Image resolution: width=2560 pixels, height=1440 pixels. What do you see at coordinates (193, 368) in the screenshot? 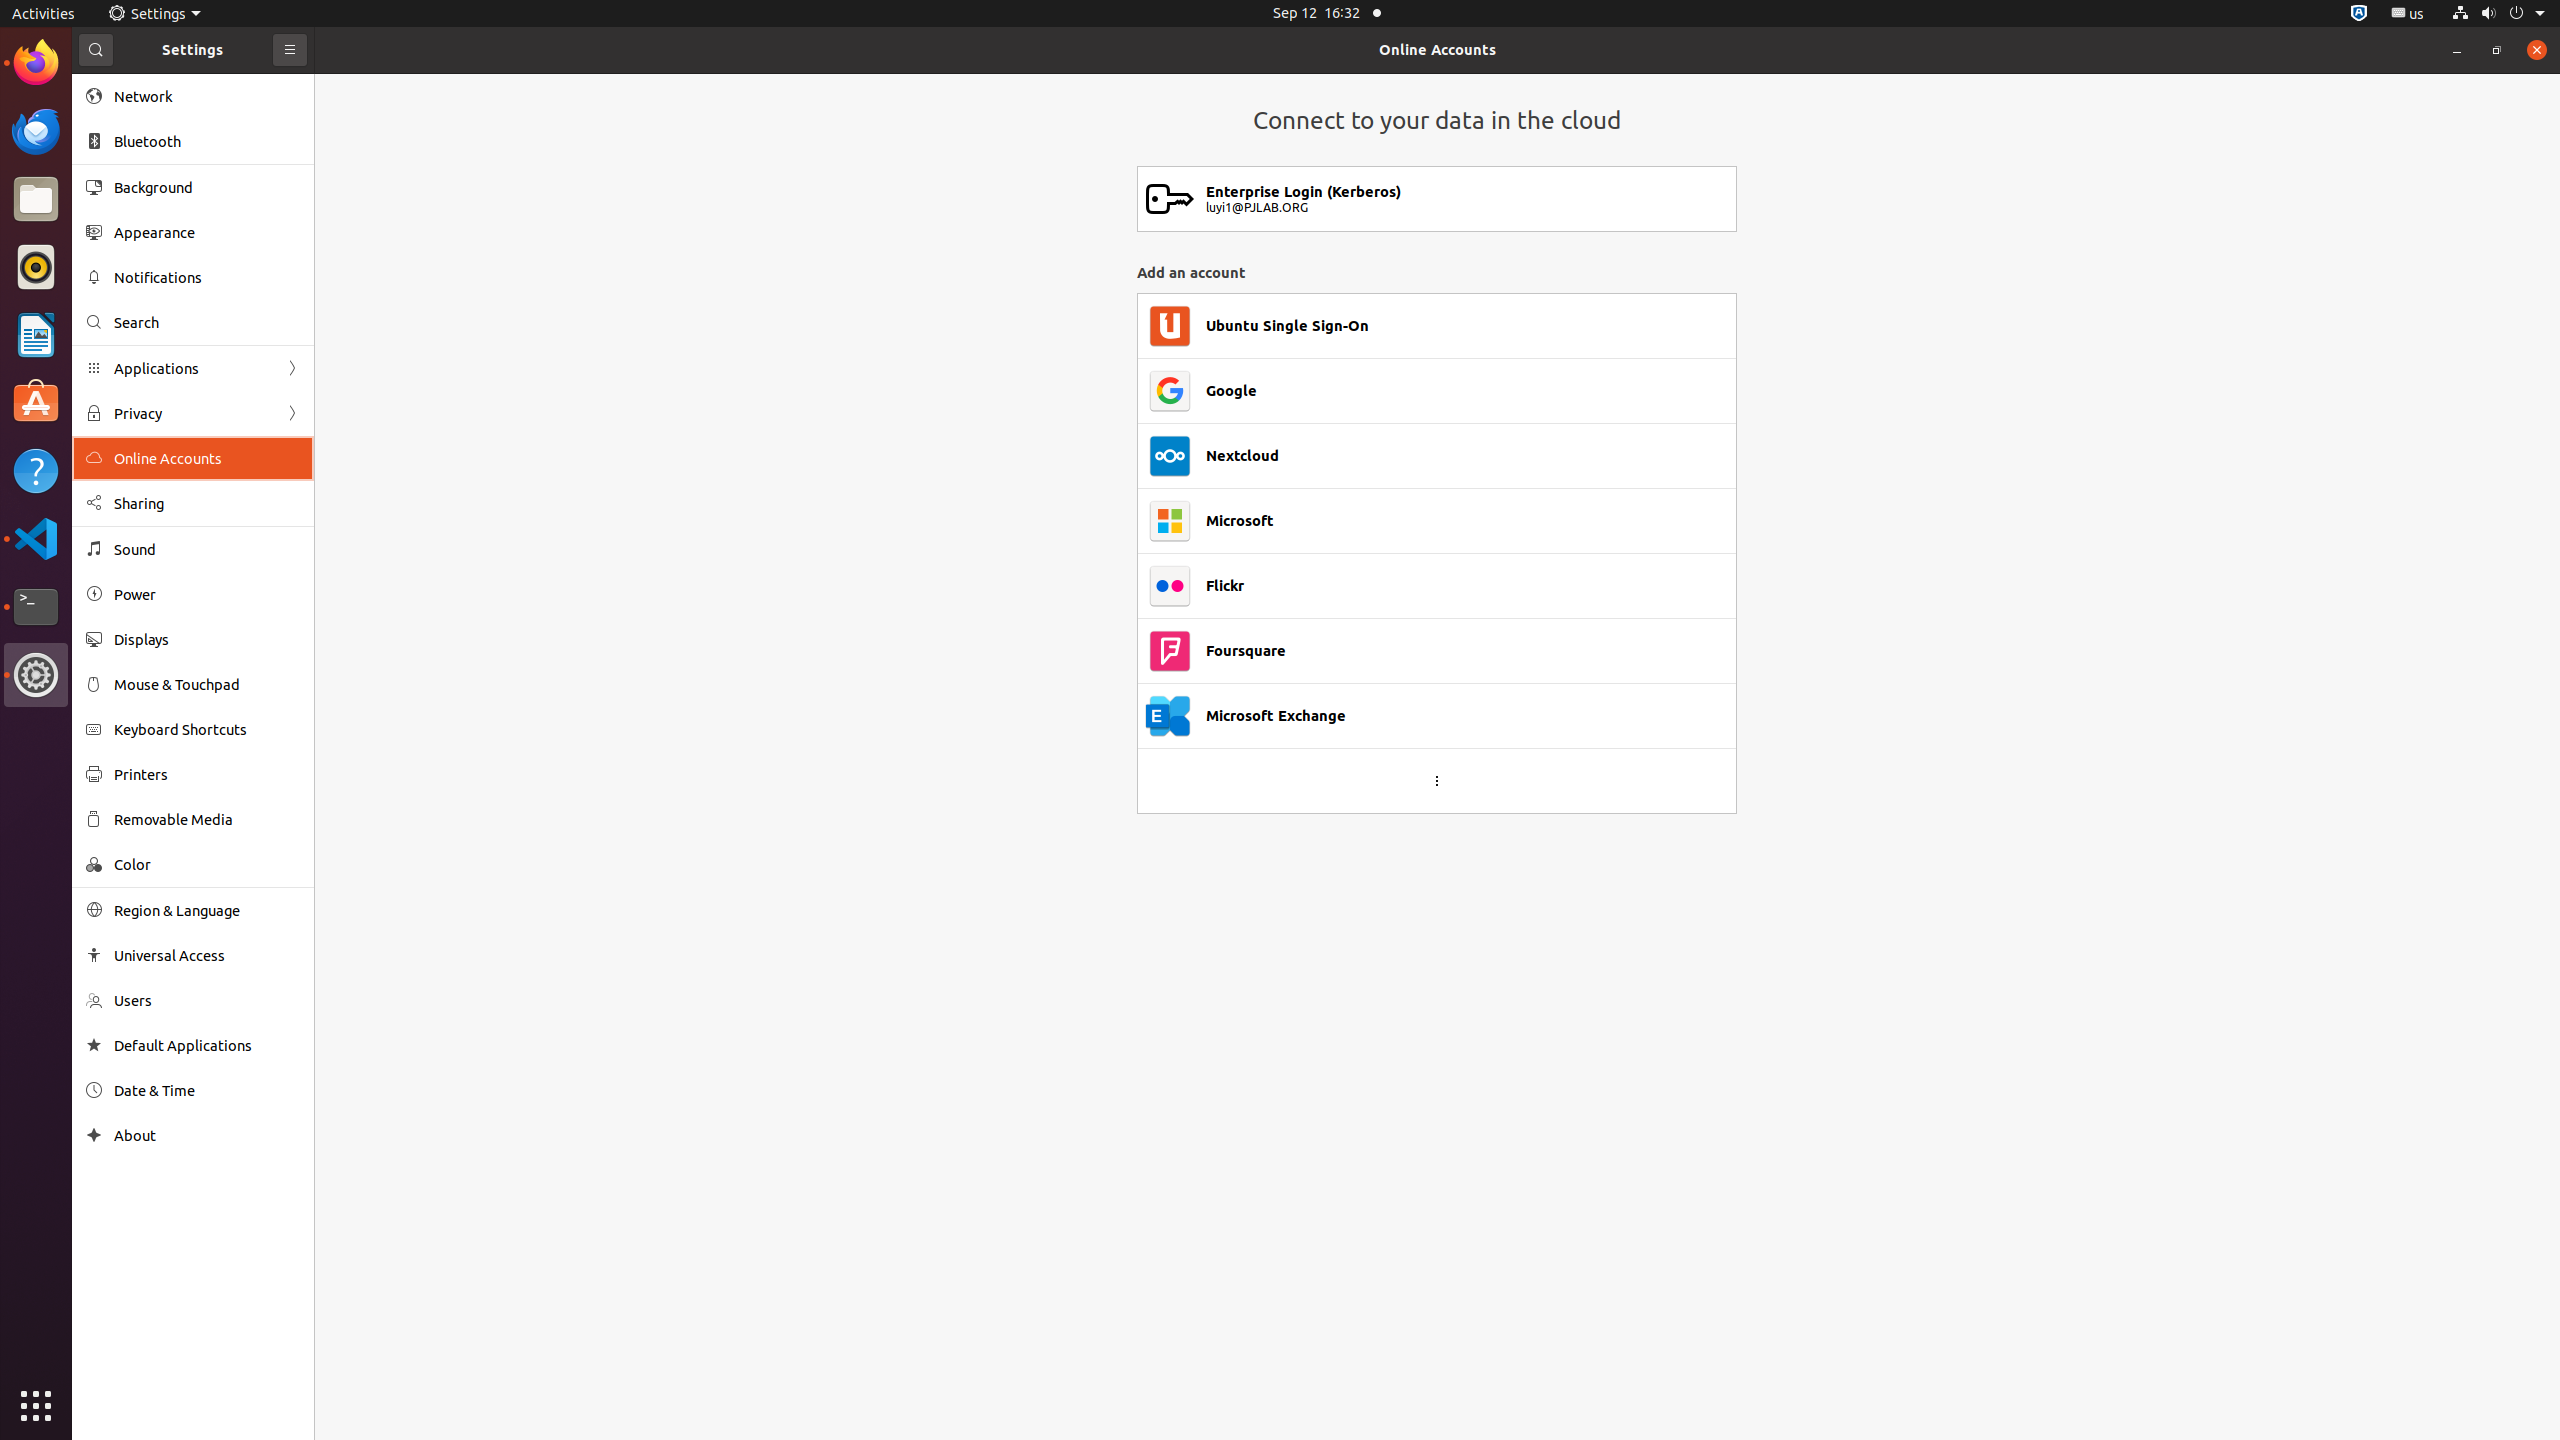
I see `Applications` at bounding box center [193, 368].